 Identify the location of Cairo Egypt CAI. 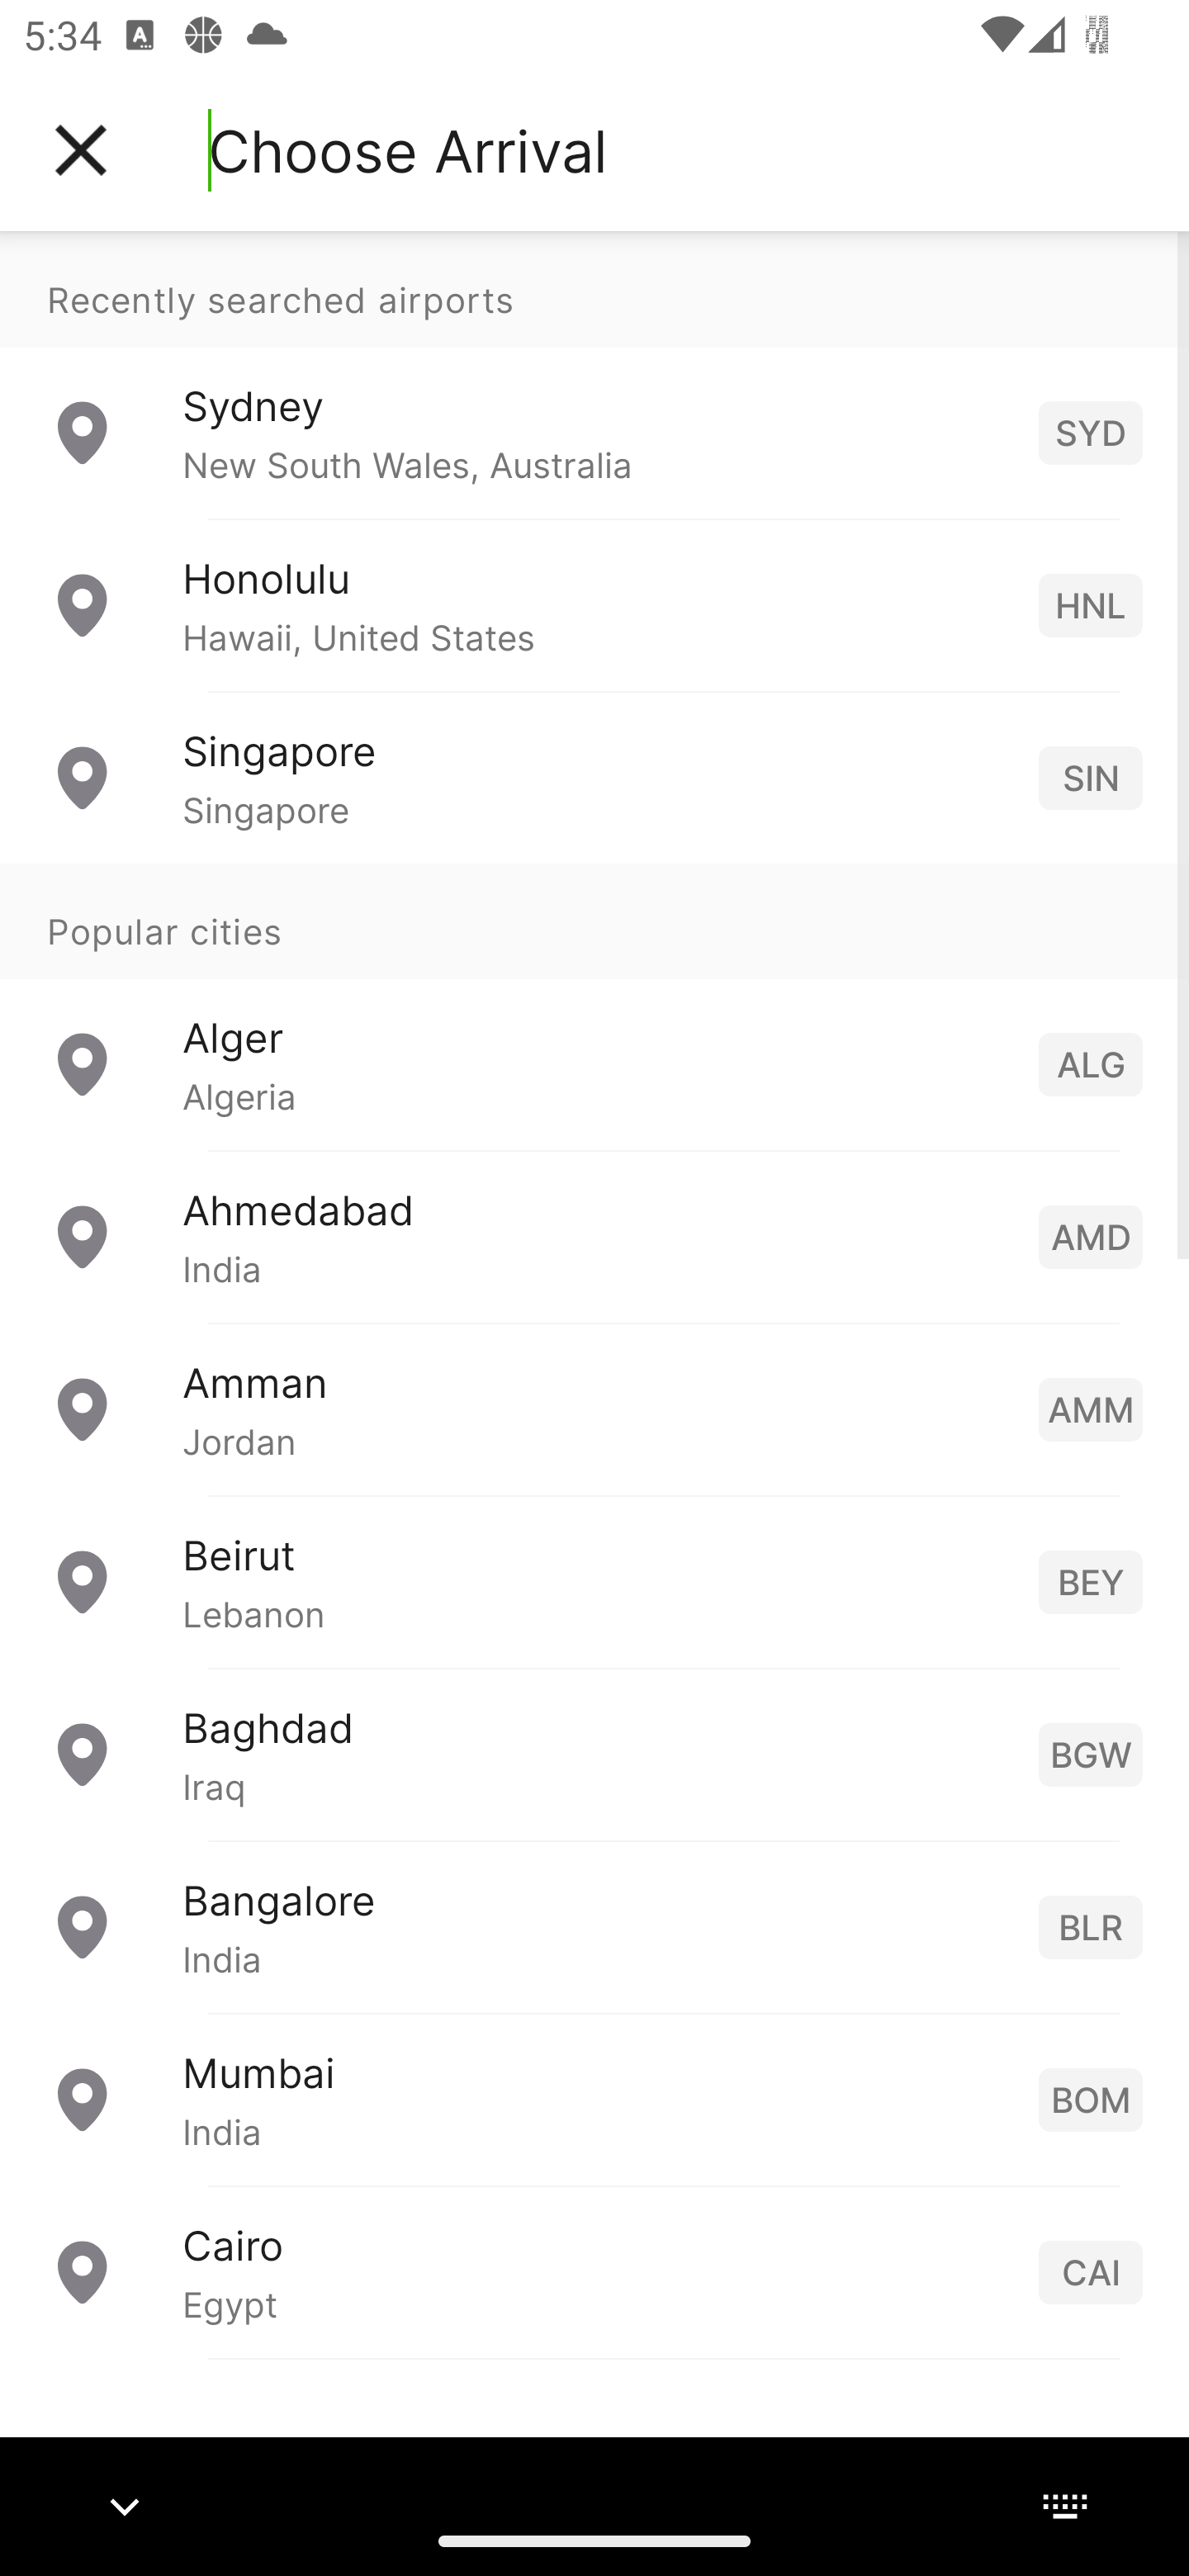
(594, 2271).